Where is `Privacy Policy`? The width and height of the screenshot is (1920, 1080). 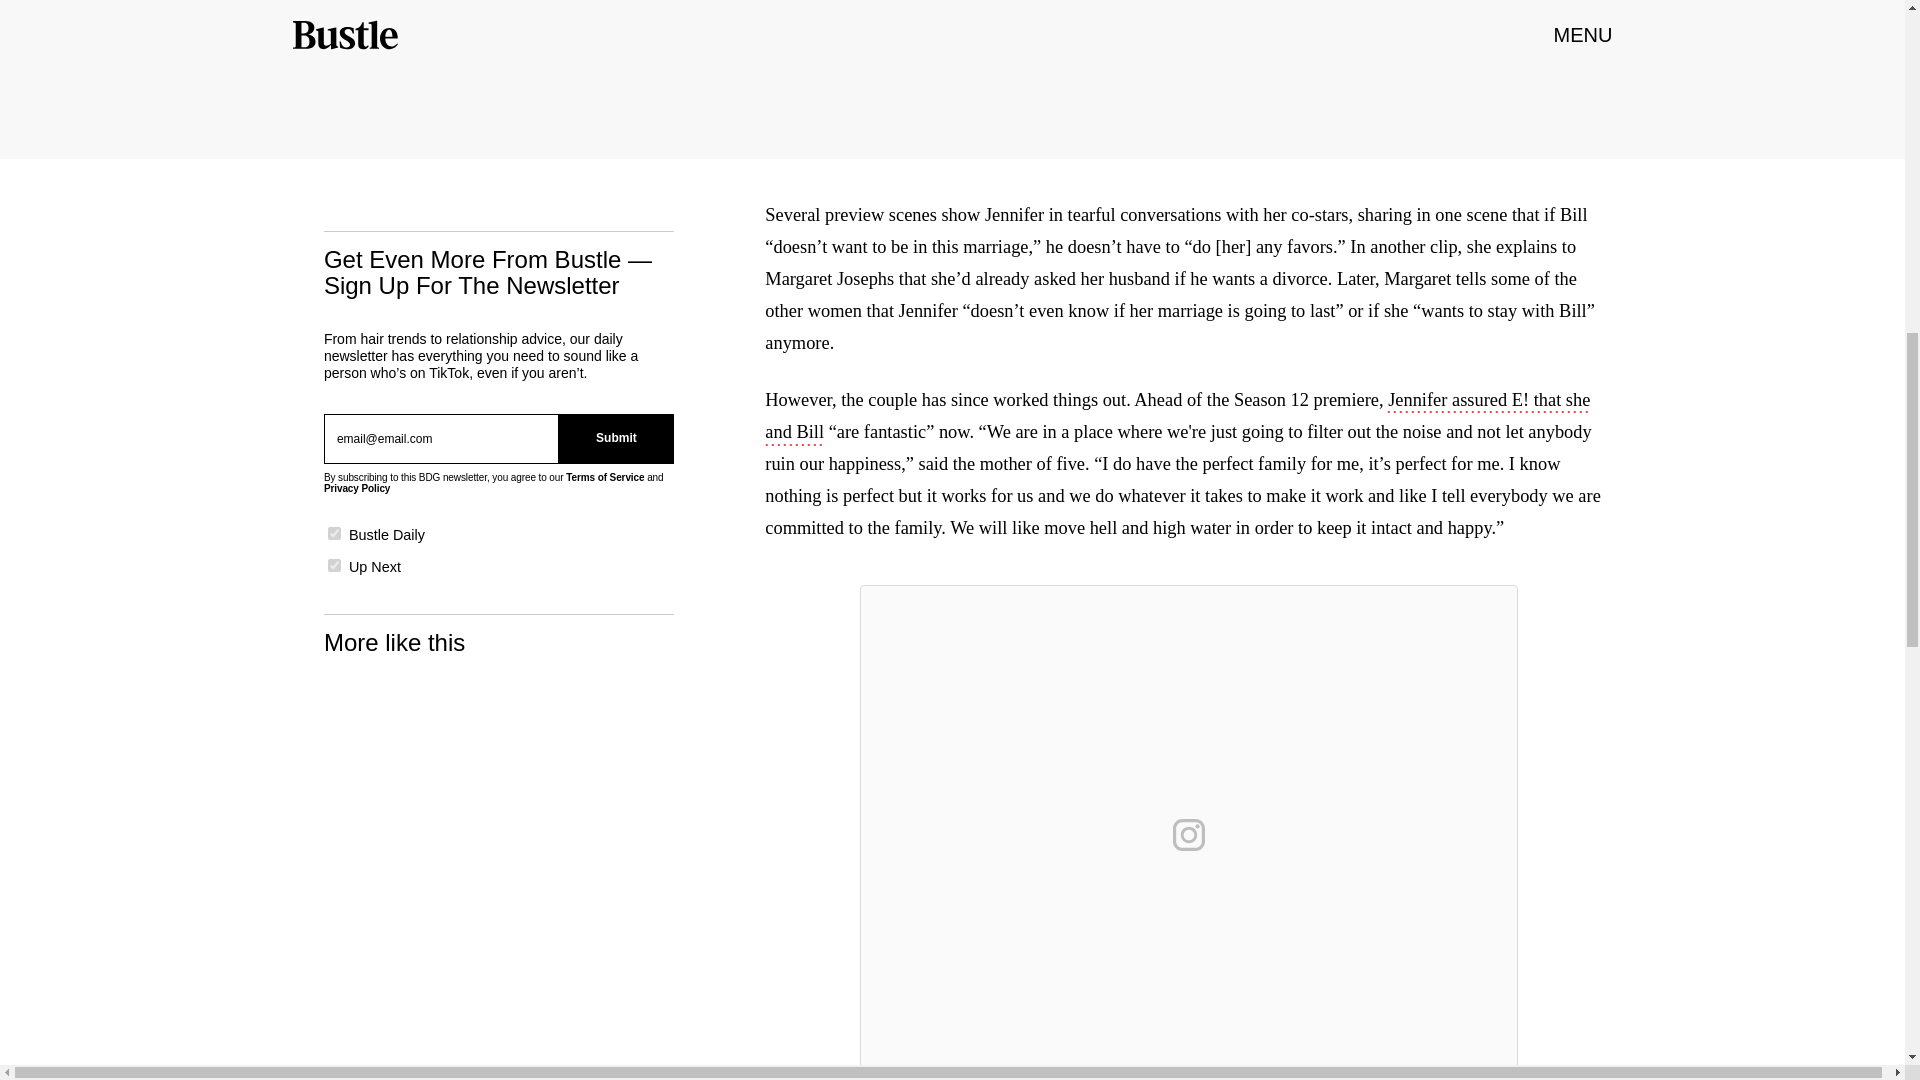 Privacy Policy is located at coordinates (356, 488).